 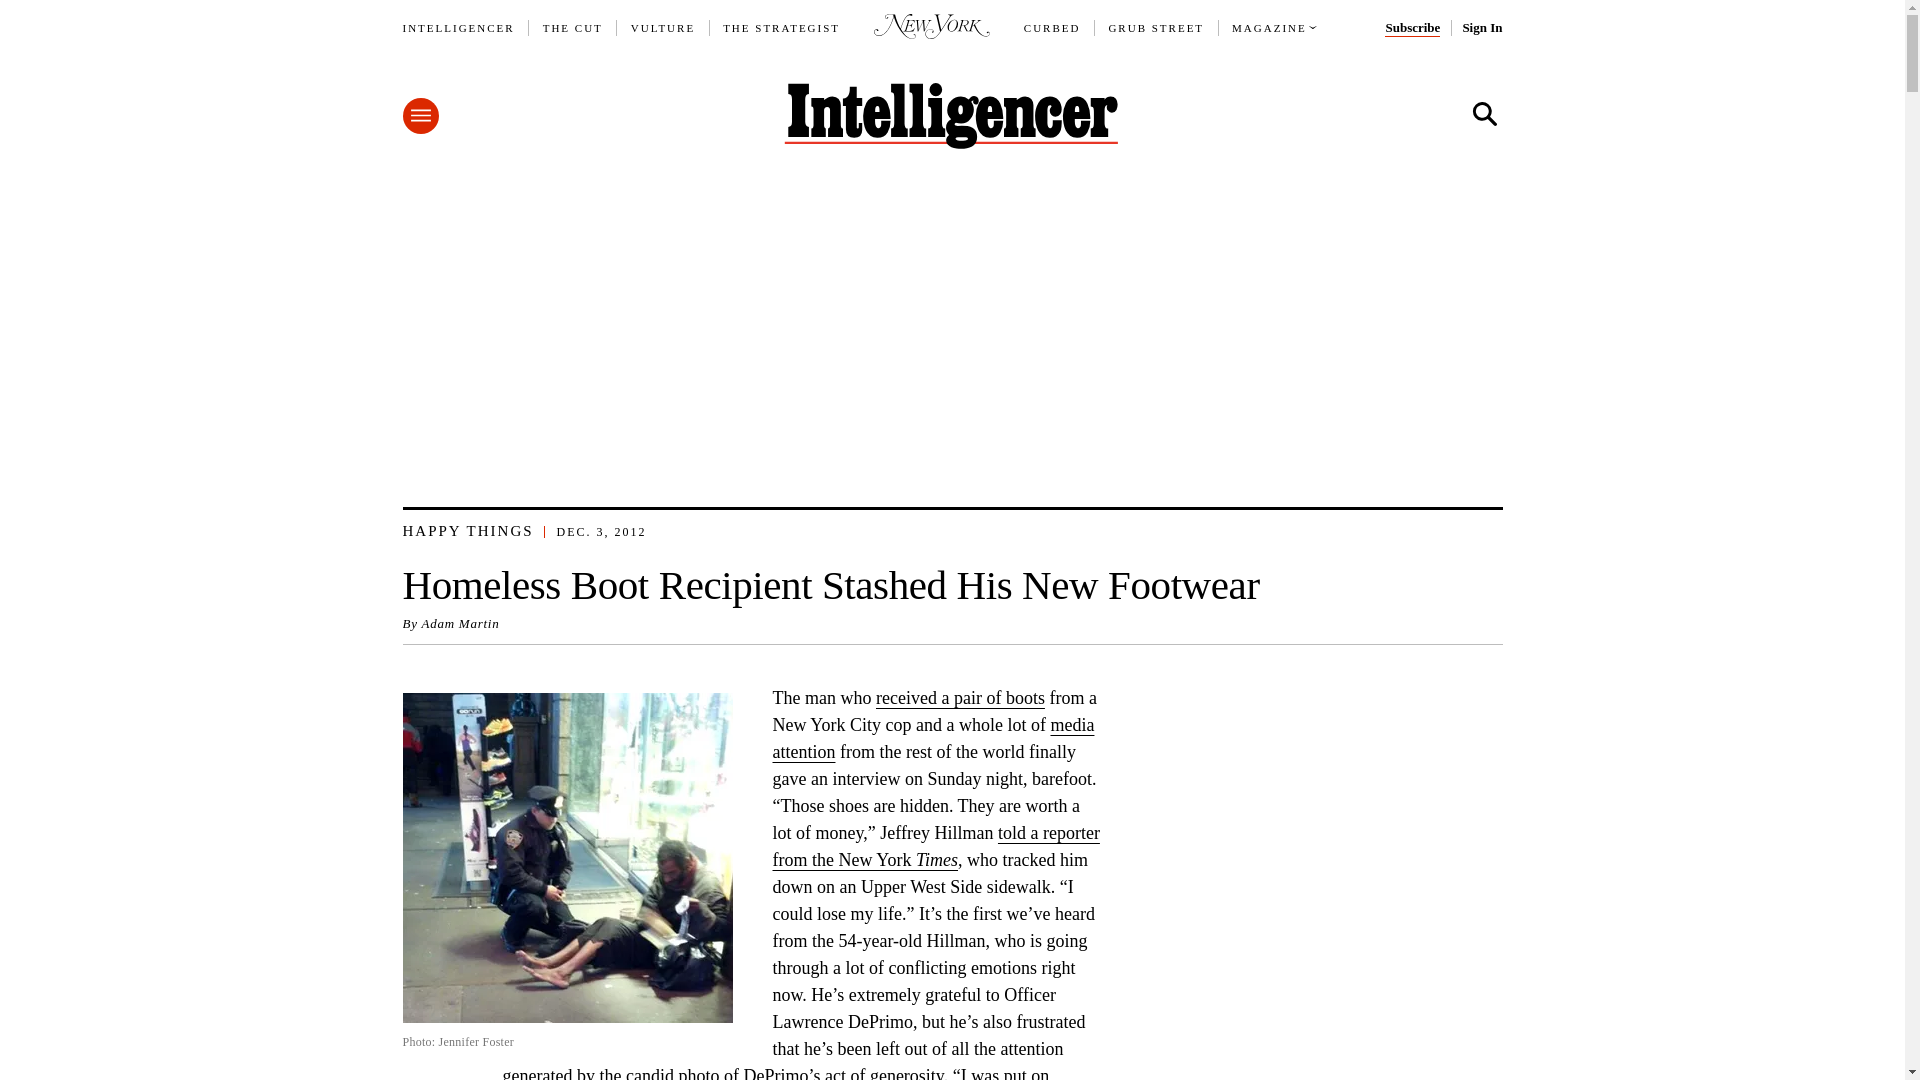 What do you see at coordinates (1483, 114) in the screenshot?
I see `Search` at bounding box center [1483, 114].